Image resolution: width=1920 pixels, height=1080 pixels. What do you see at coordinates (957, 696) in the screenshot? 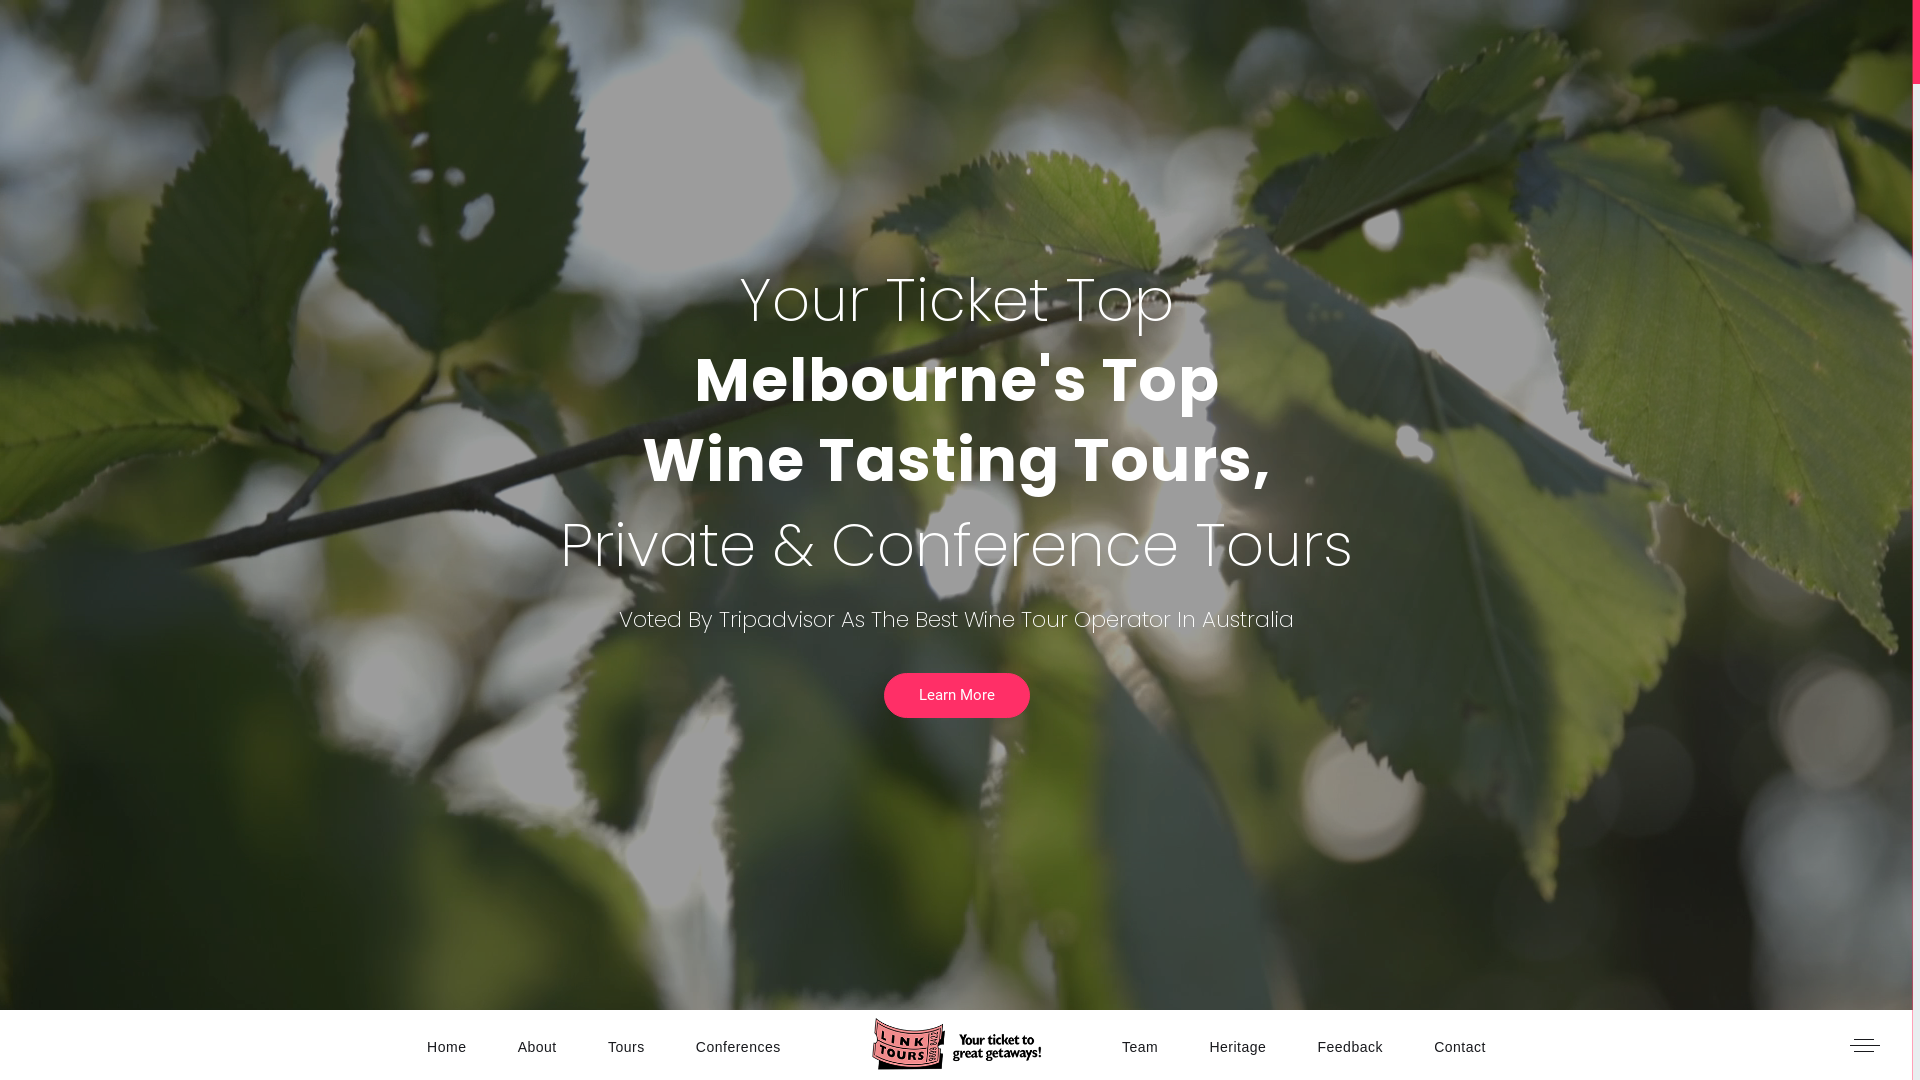
I see `Learn More` at bounding box center [957, 696].